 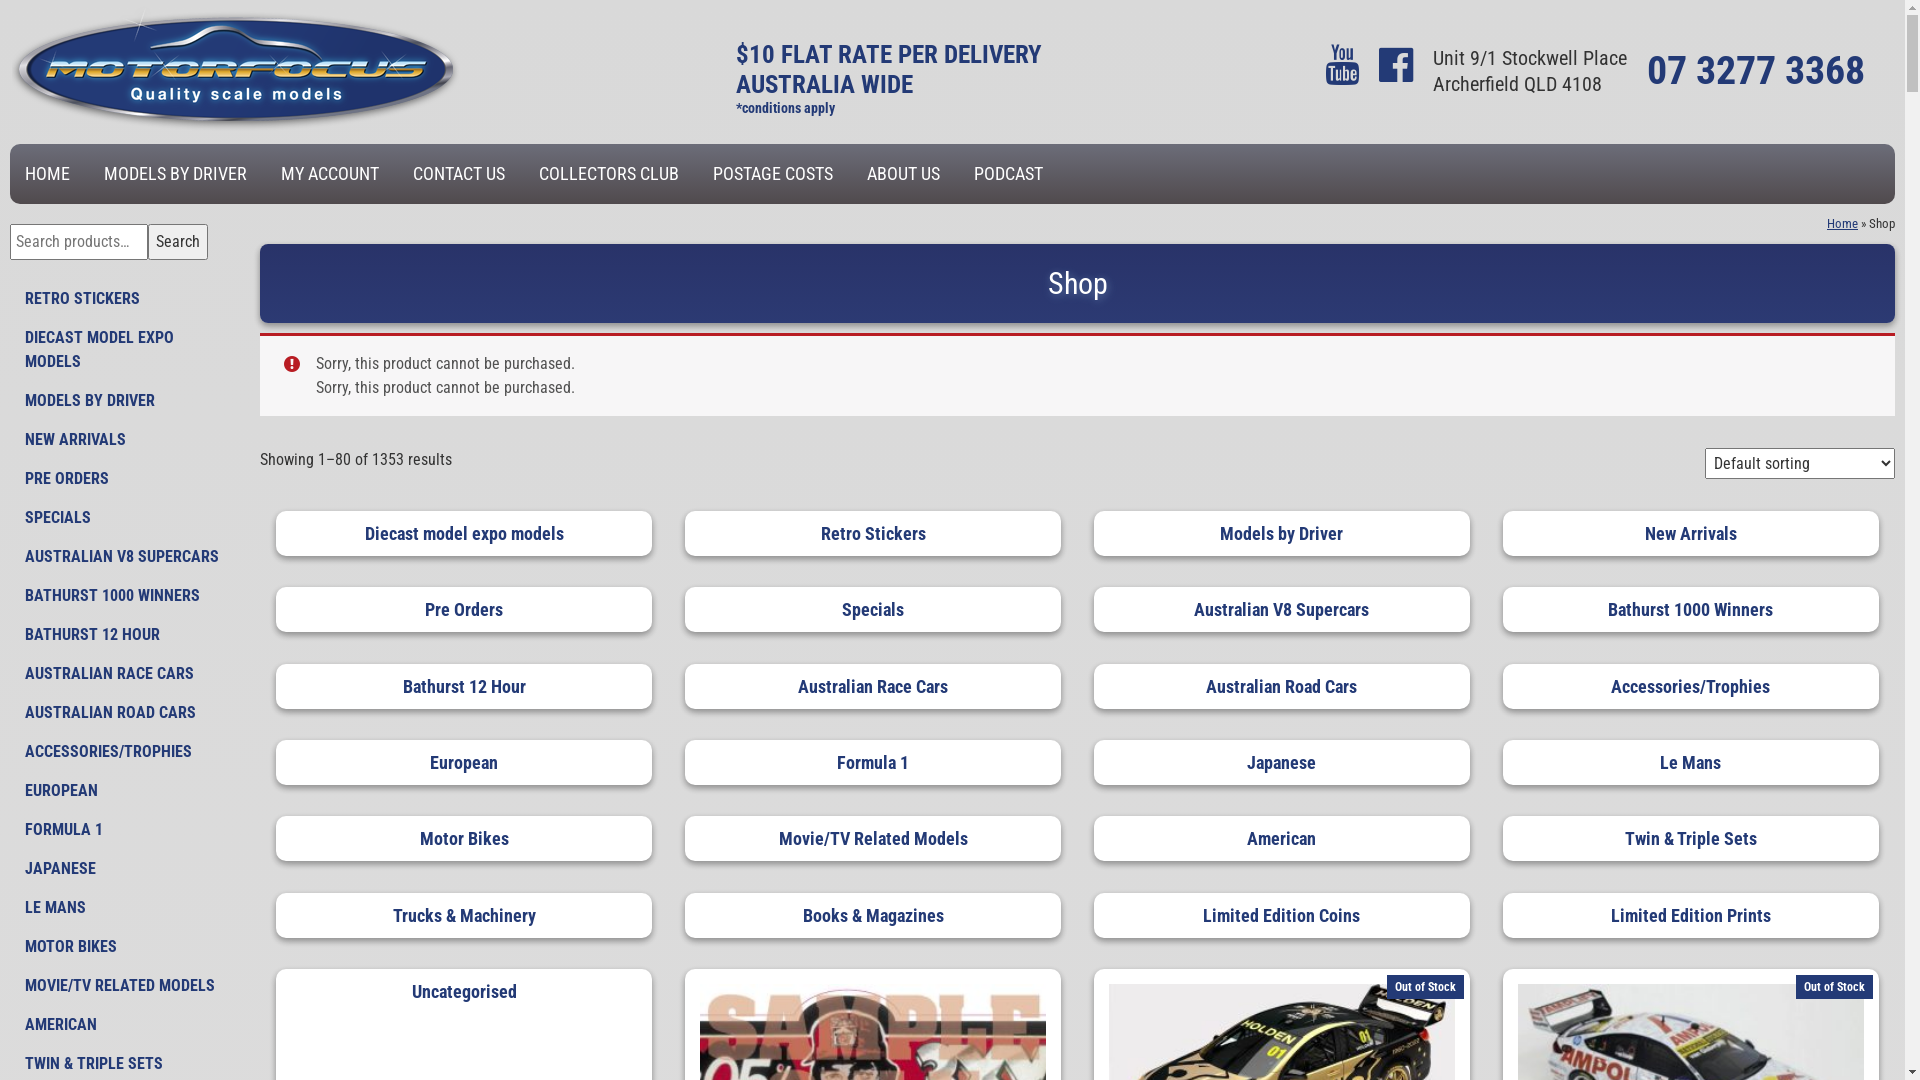 I want to click on CONTACT US, so click(x=459, y=174).